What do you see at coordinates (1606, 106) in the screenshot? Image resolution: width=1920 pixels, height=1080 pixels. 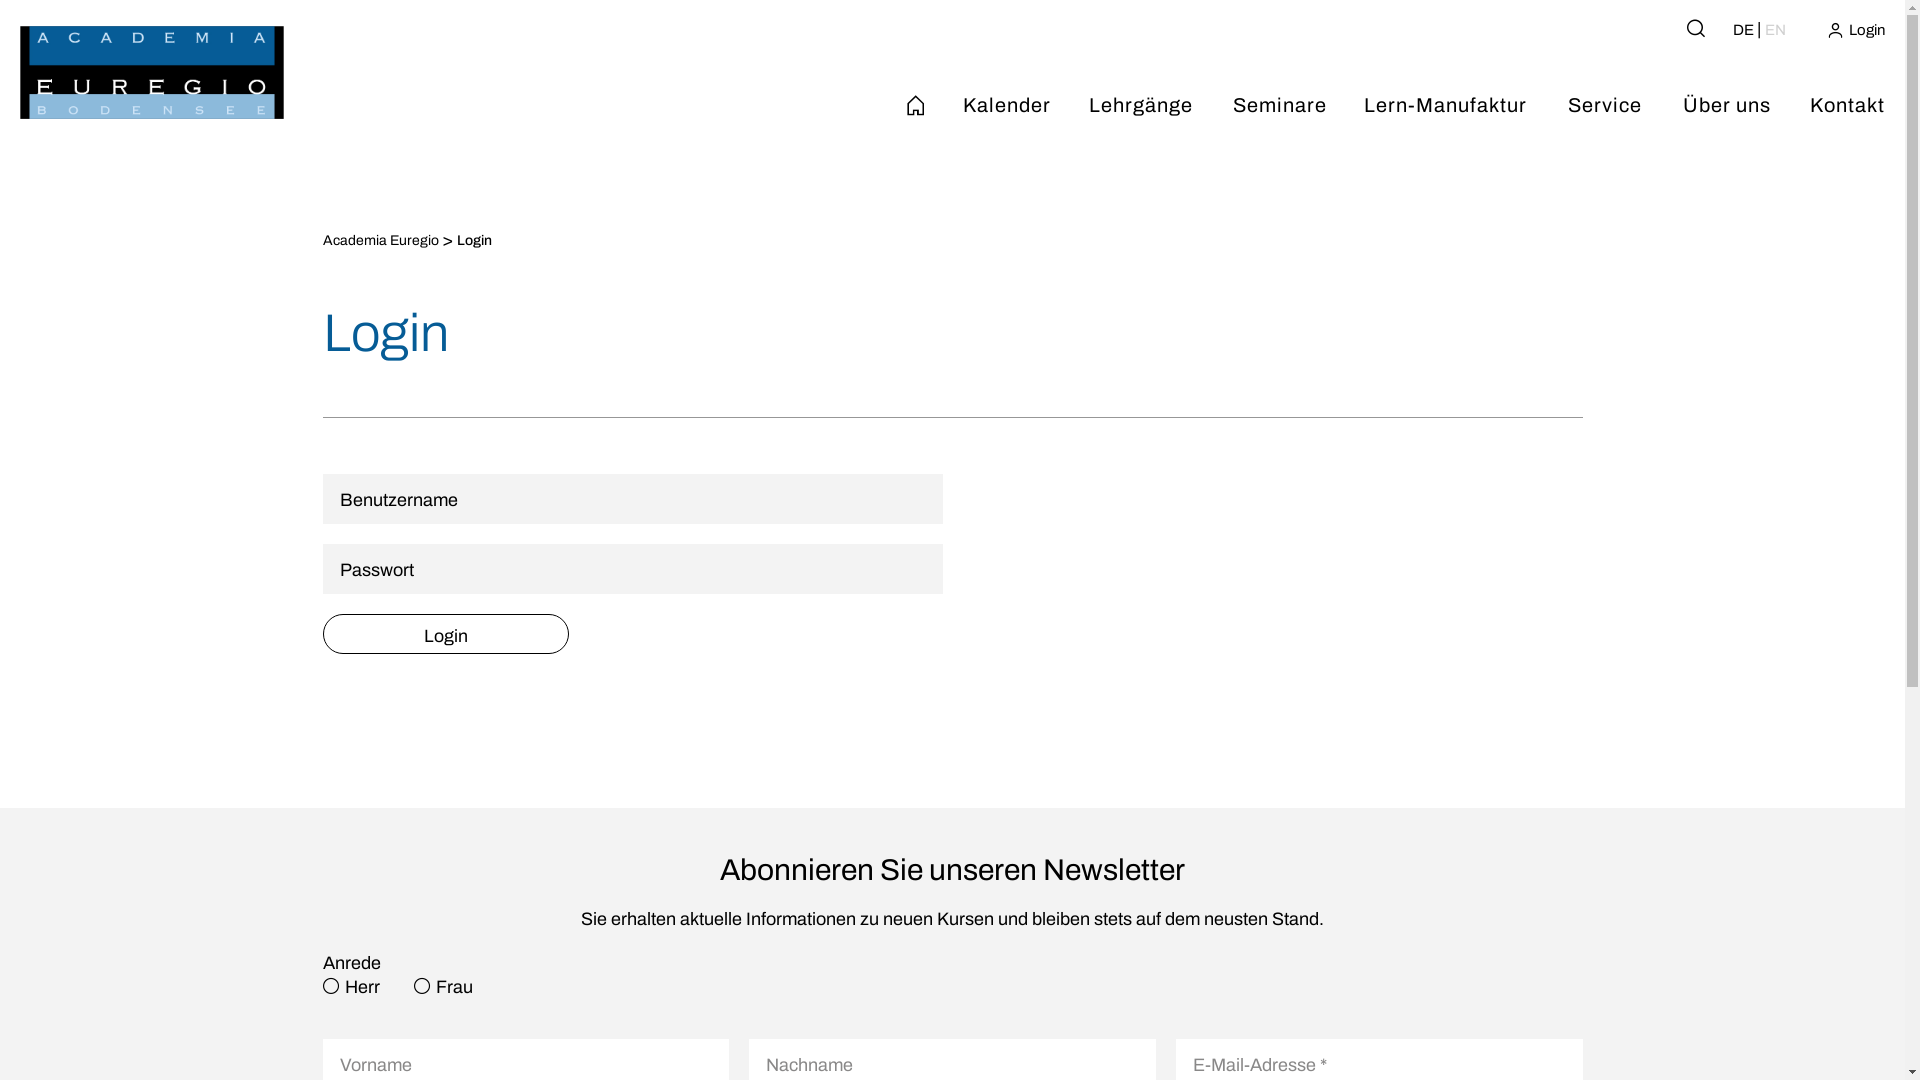 I see `Service` at bounding box center [1606, 106].